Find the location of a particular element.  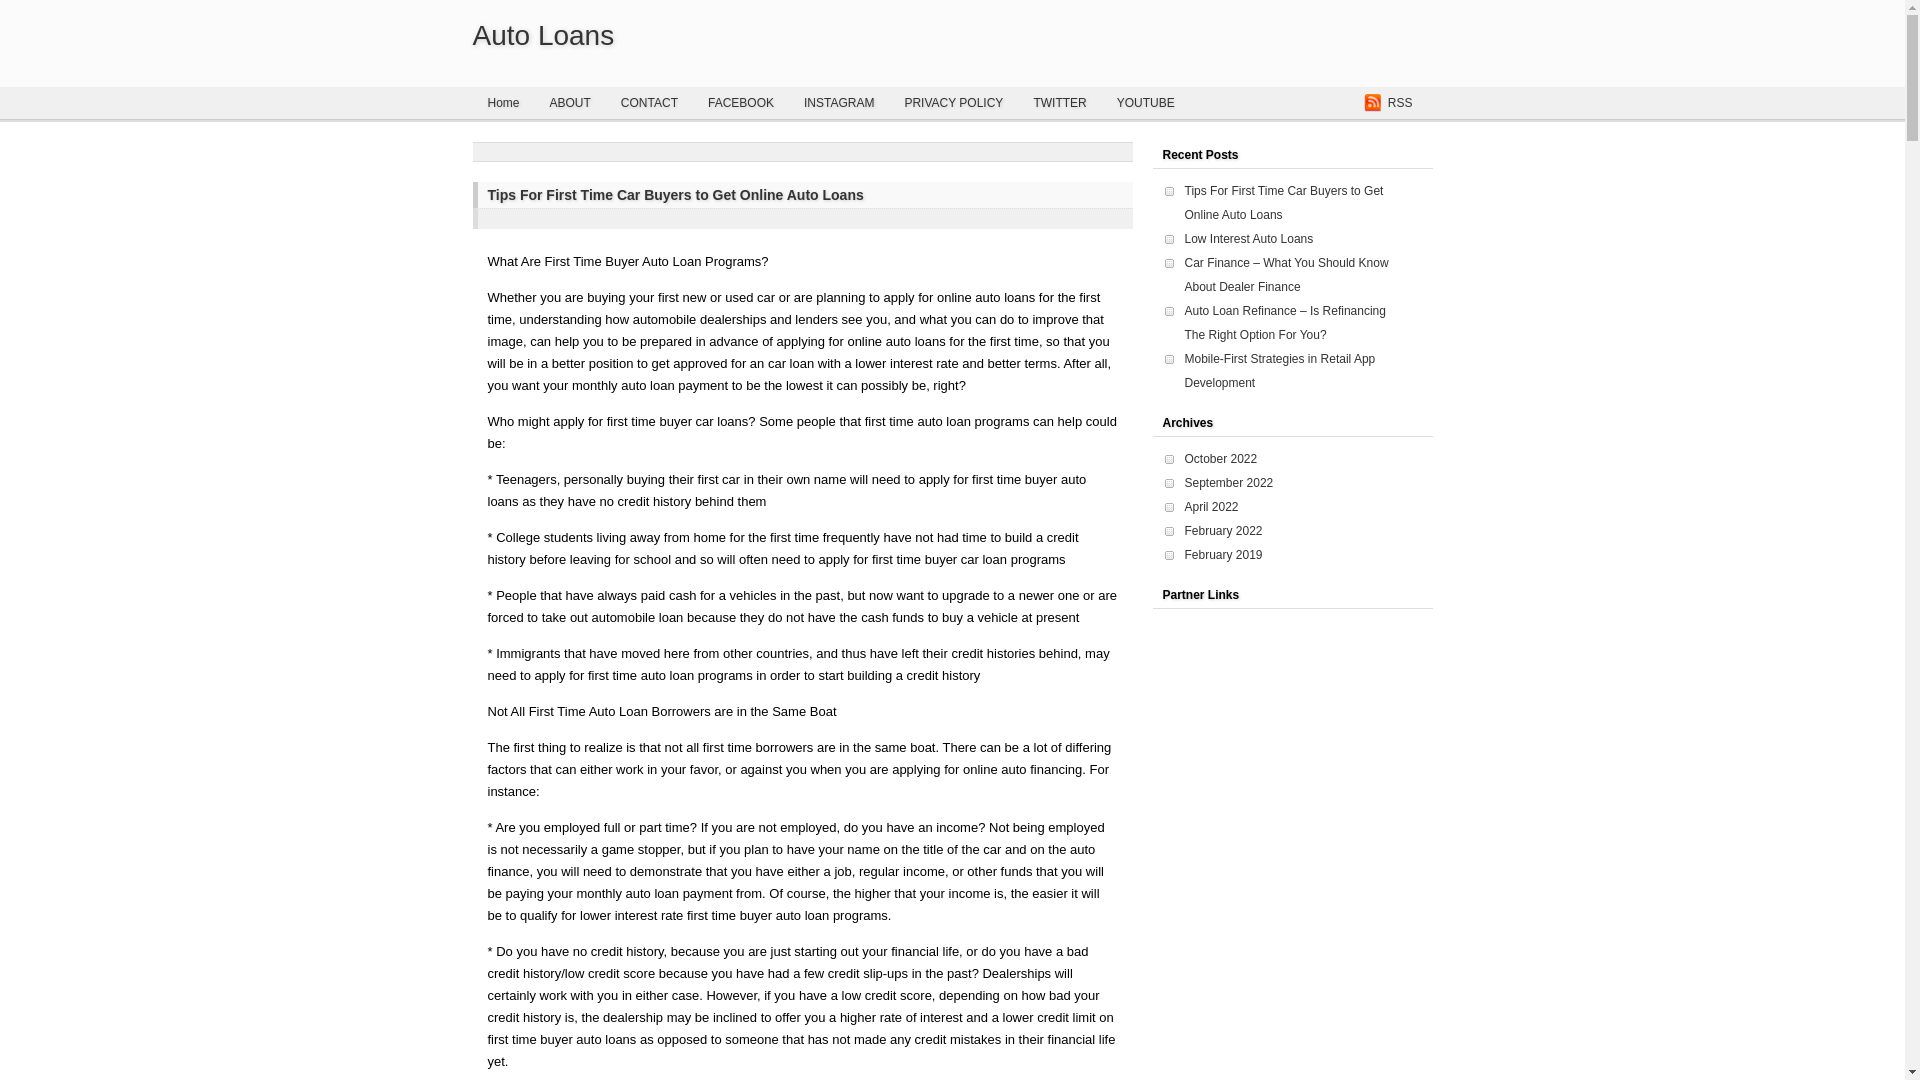

Tips For First Time Car Buyers to Get Online Auto Loans is located at coordinates (1283, 202).